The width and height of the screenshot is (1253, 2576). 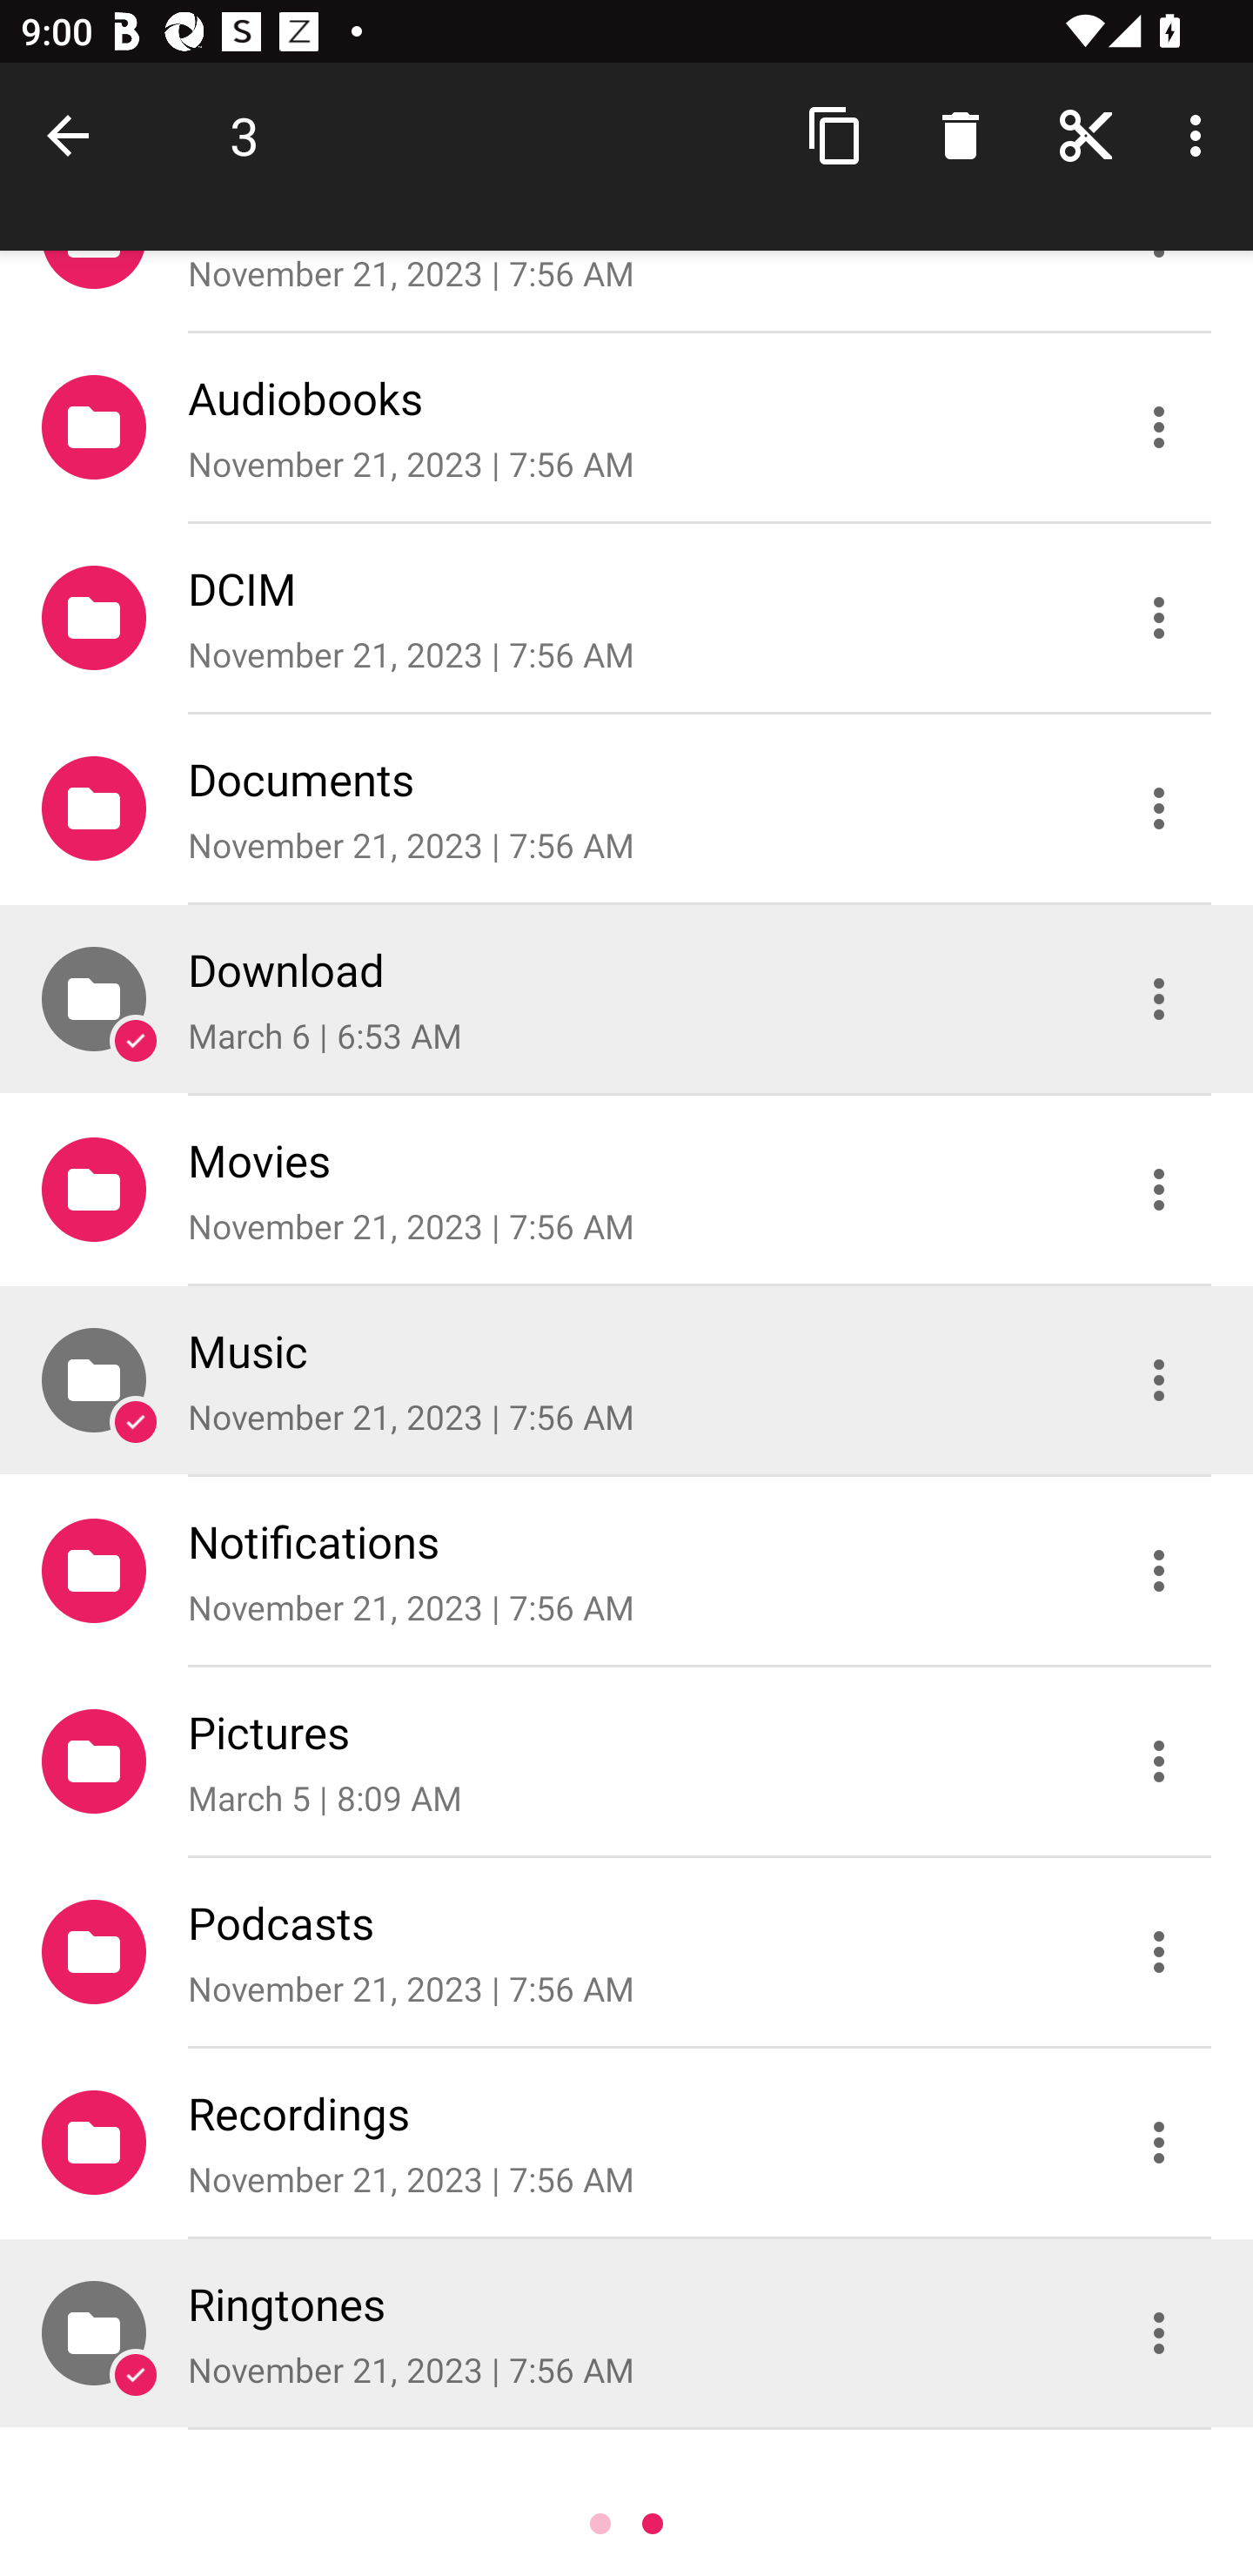 What do you see at coordinates (626, 808) in the screenshot?
I see `Documents November 21, 2023 | 7:56 AM` at bounding box center [626, 808].